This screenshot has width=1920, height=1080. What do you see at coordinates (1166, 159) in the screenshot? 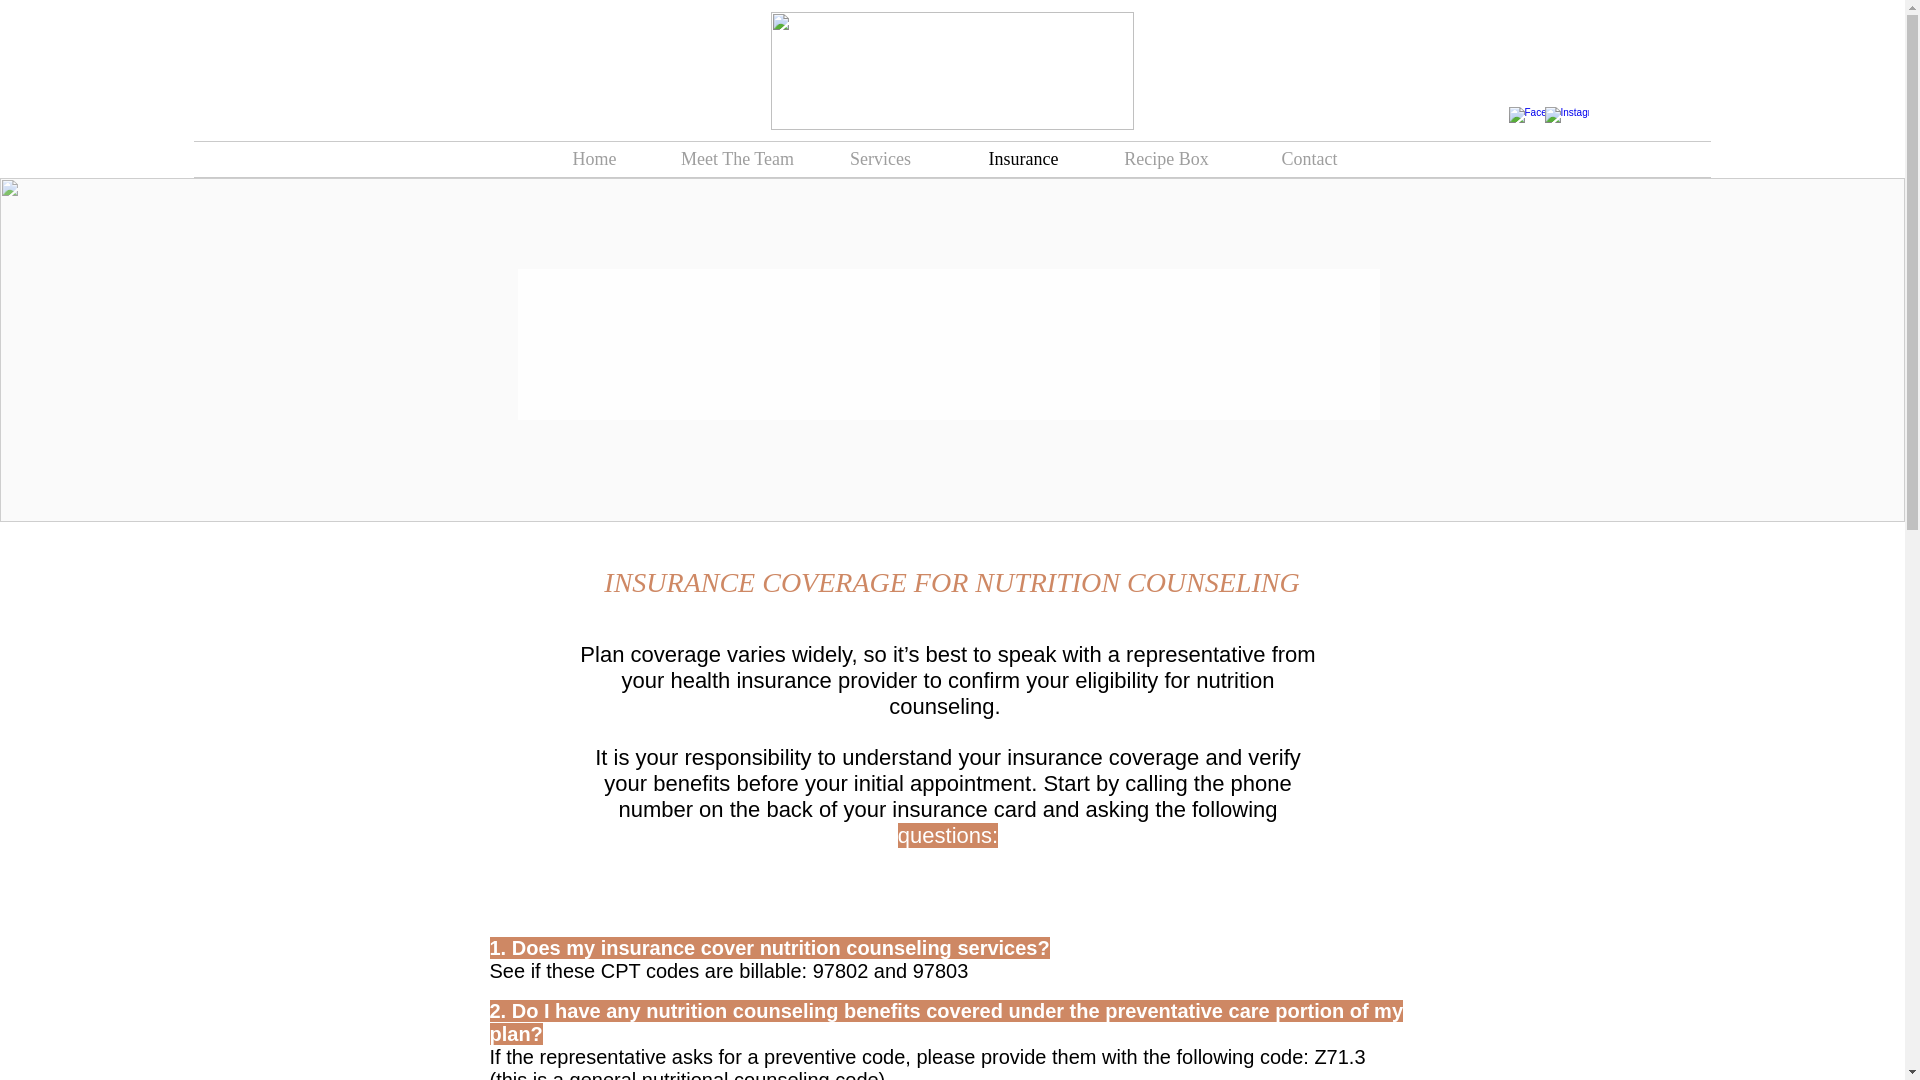
I see `Recipe Box` at bounding box center [1166, 159].